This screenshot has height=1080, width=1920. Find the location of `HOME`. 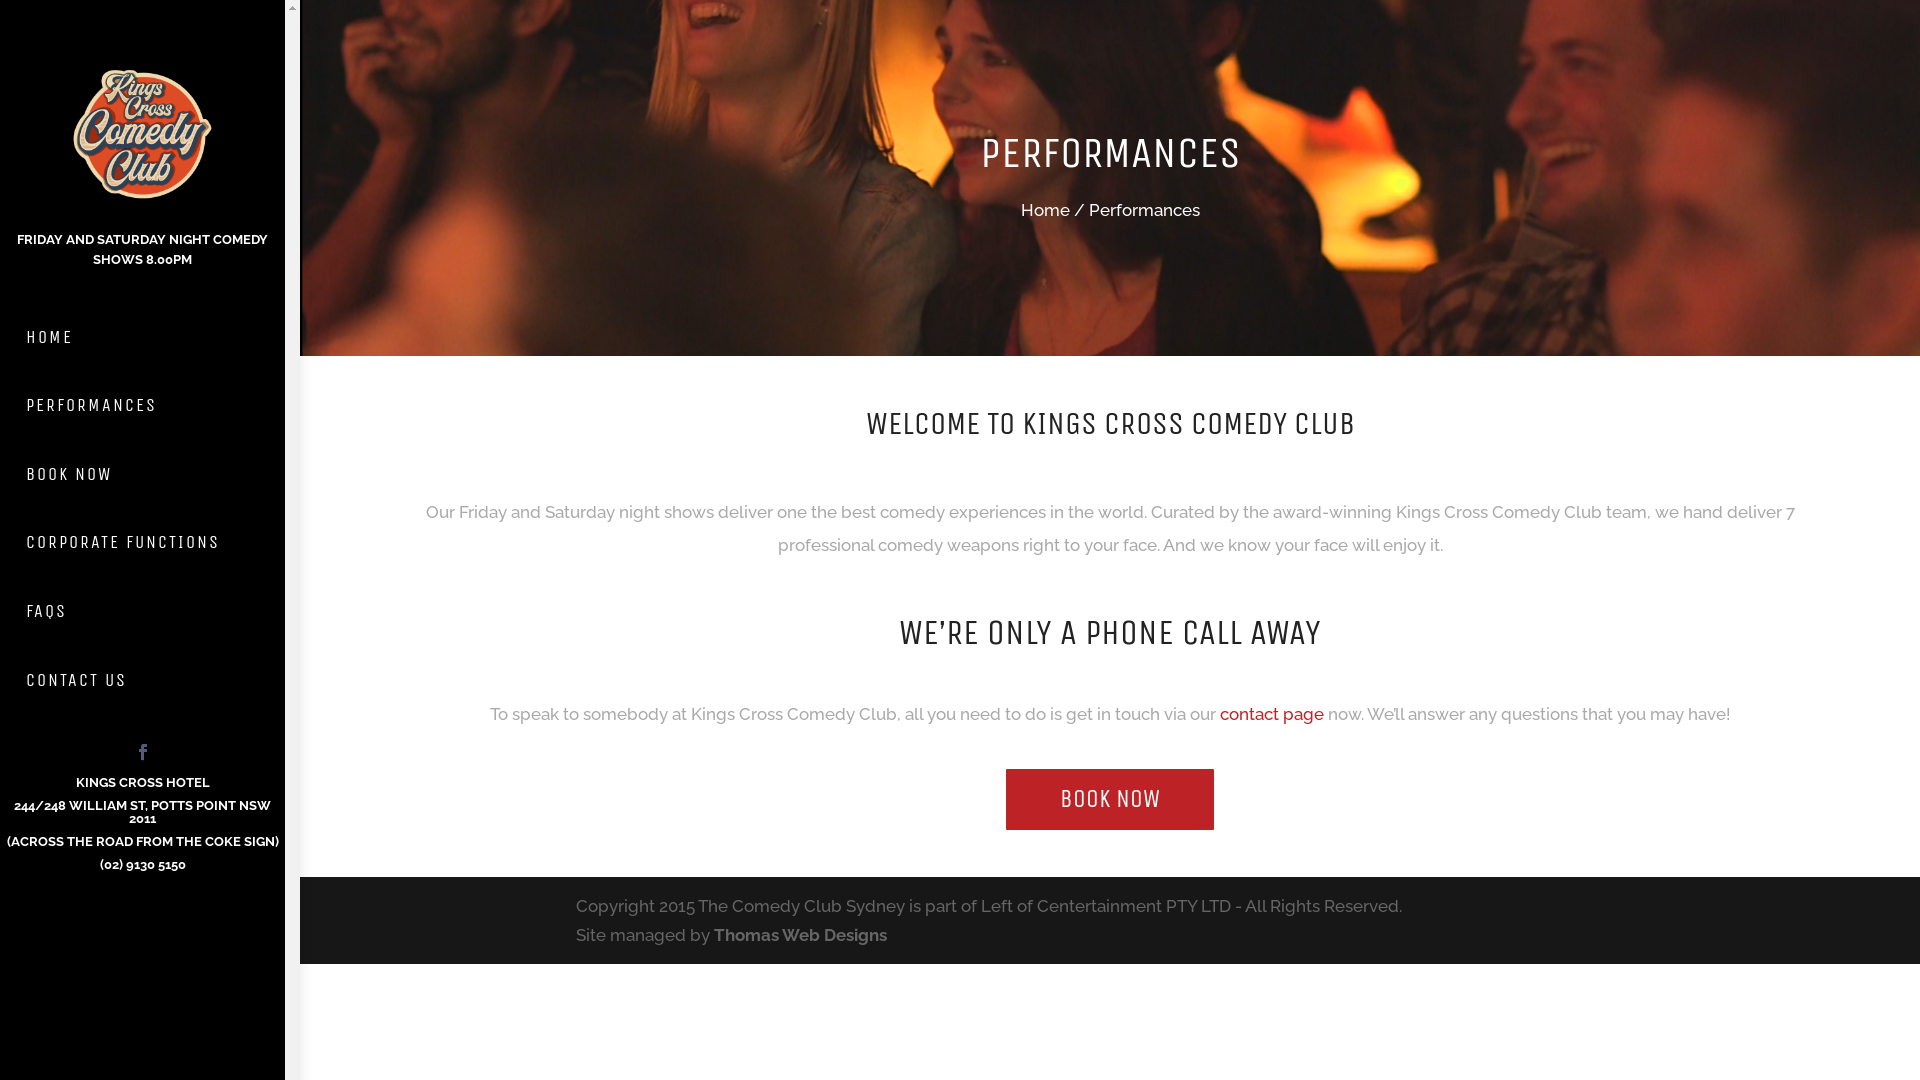

HOME is located at coordinates (142, 338).